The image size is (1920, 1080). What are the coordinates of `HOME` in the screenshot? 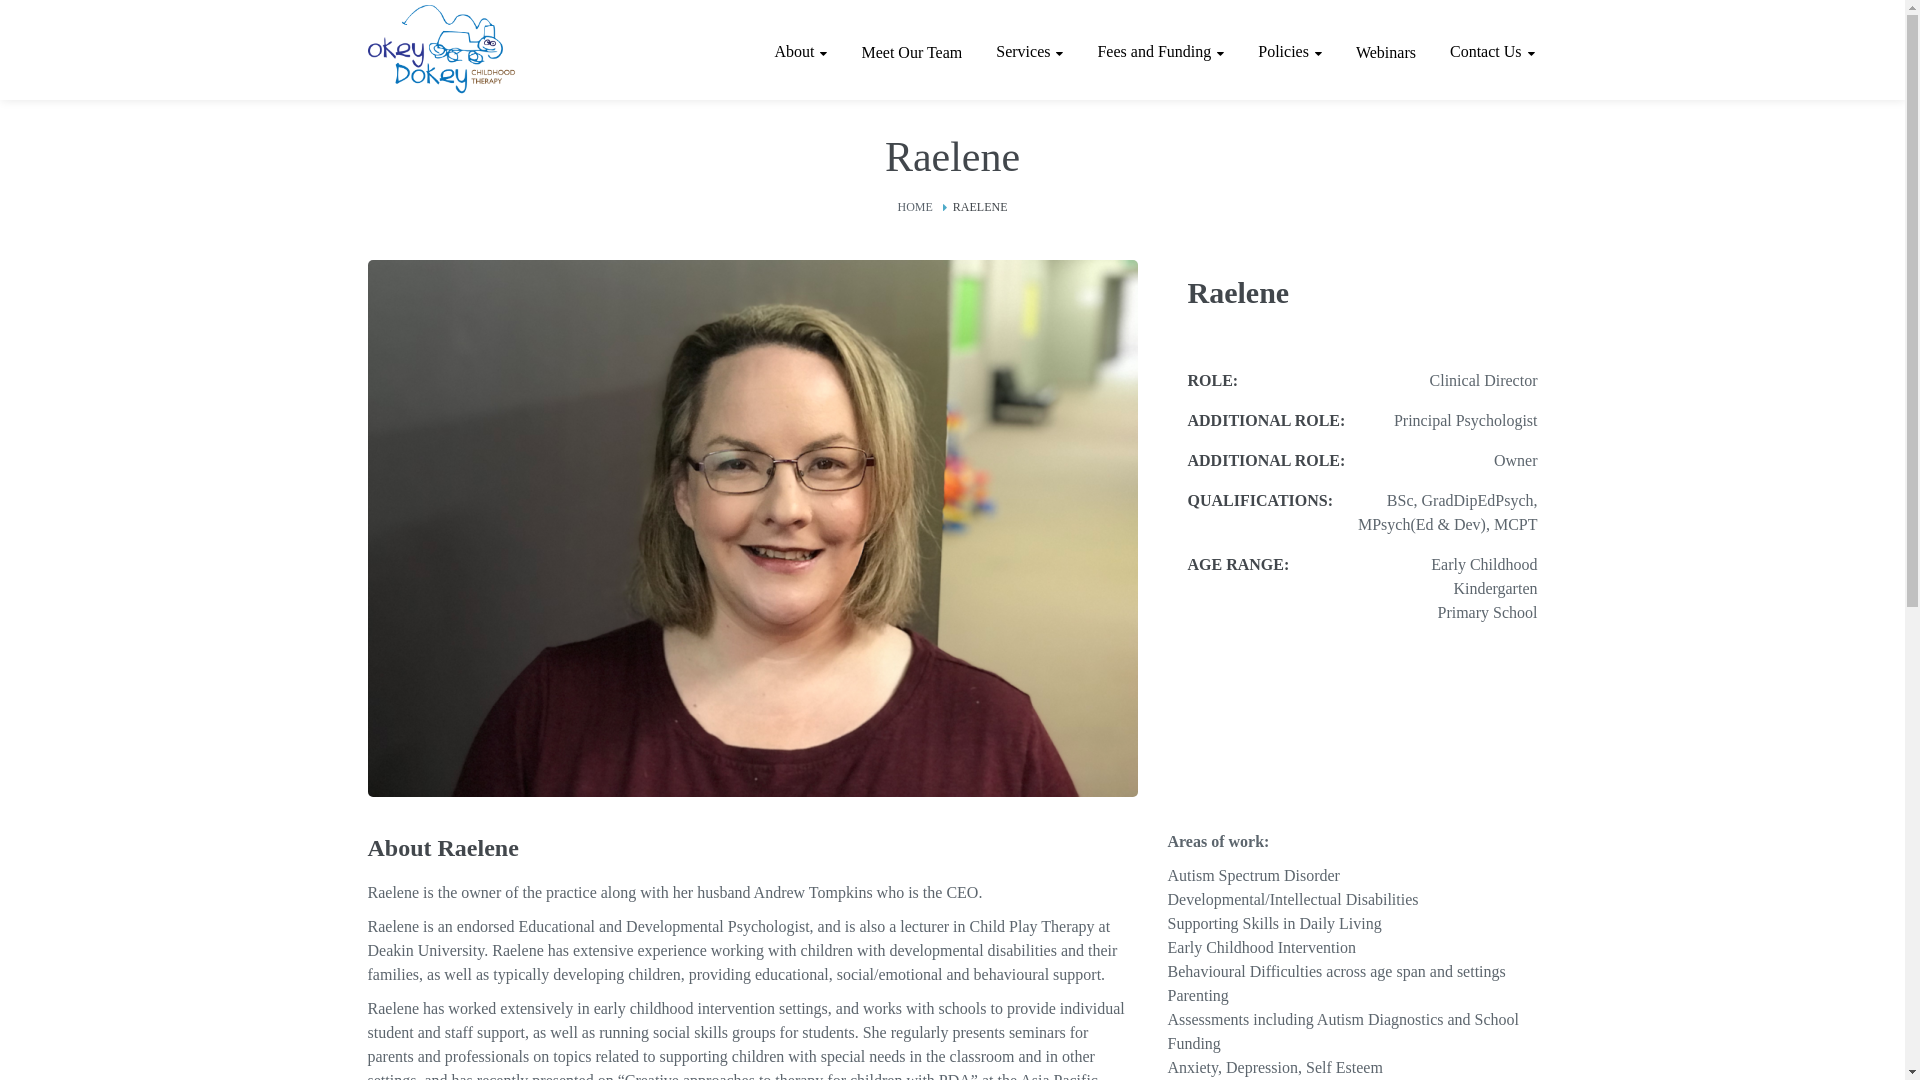 It's located at (916, 207).